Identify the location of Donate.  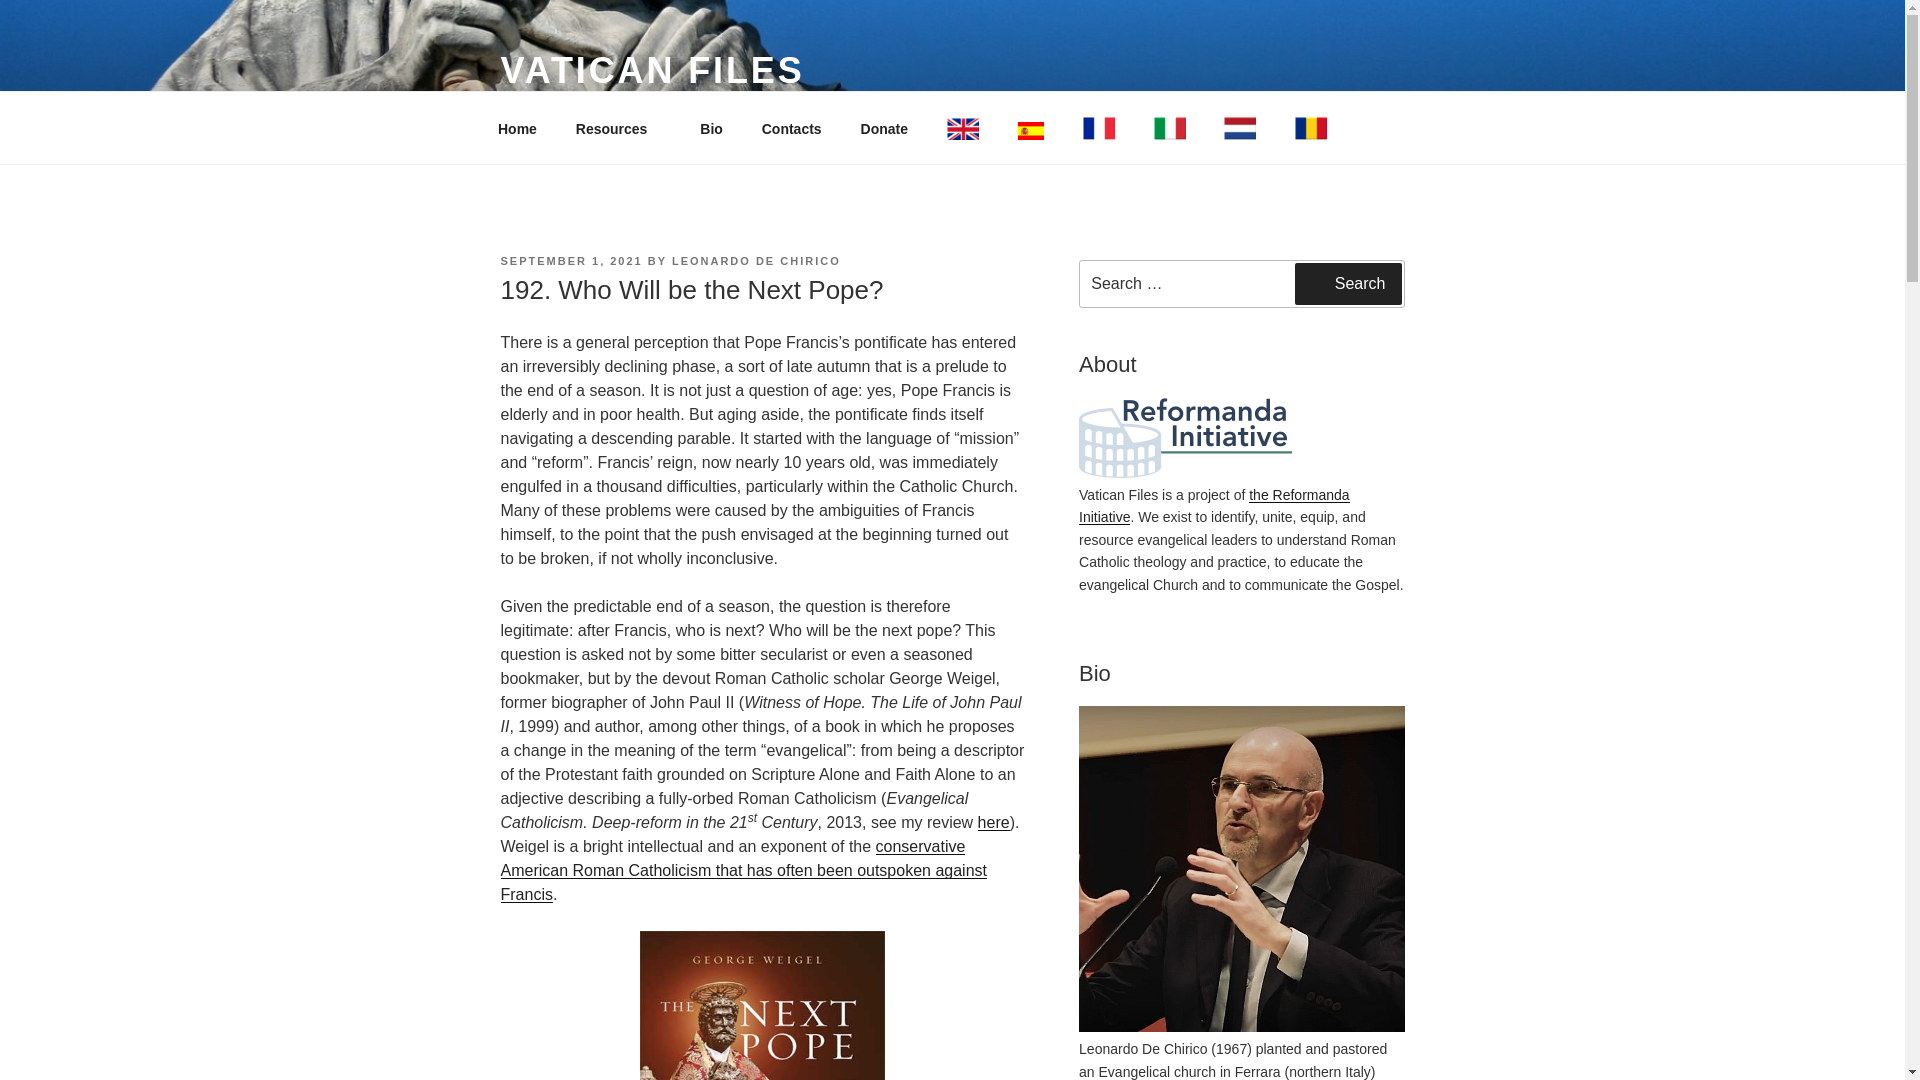
(884, 128).